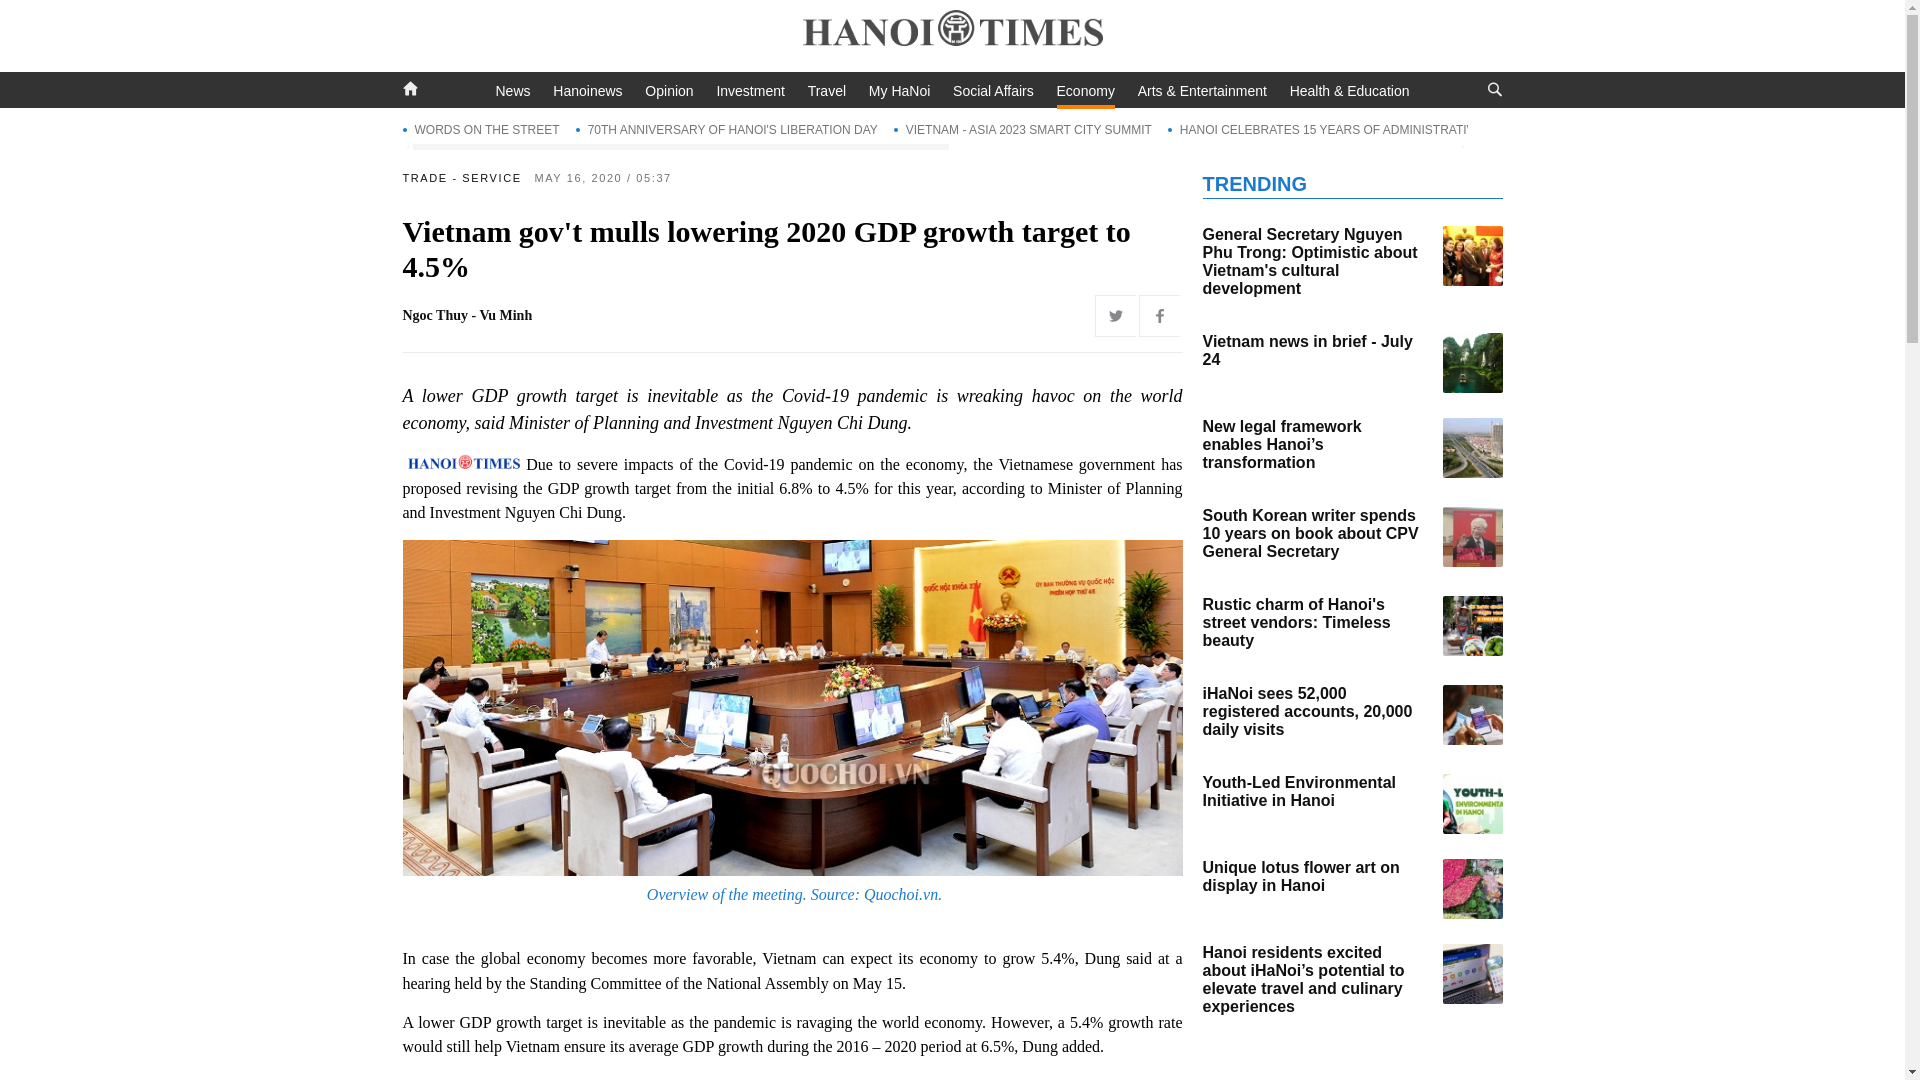 Image resolution: width=1920 pixels, height=1080 pixels. What do you see at coordinates (1471, 714) in the screenshot?
I see ` iHaNoi sees 52,000 registered accounts, 20,000 daily visits` at bounding box center [1471, 714].